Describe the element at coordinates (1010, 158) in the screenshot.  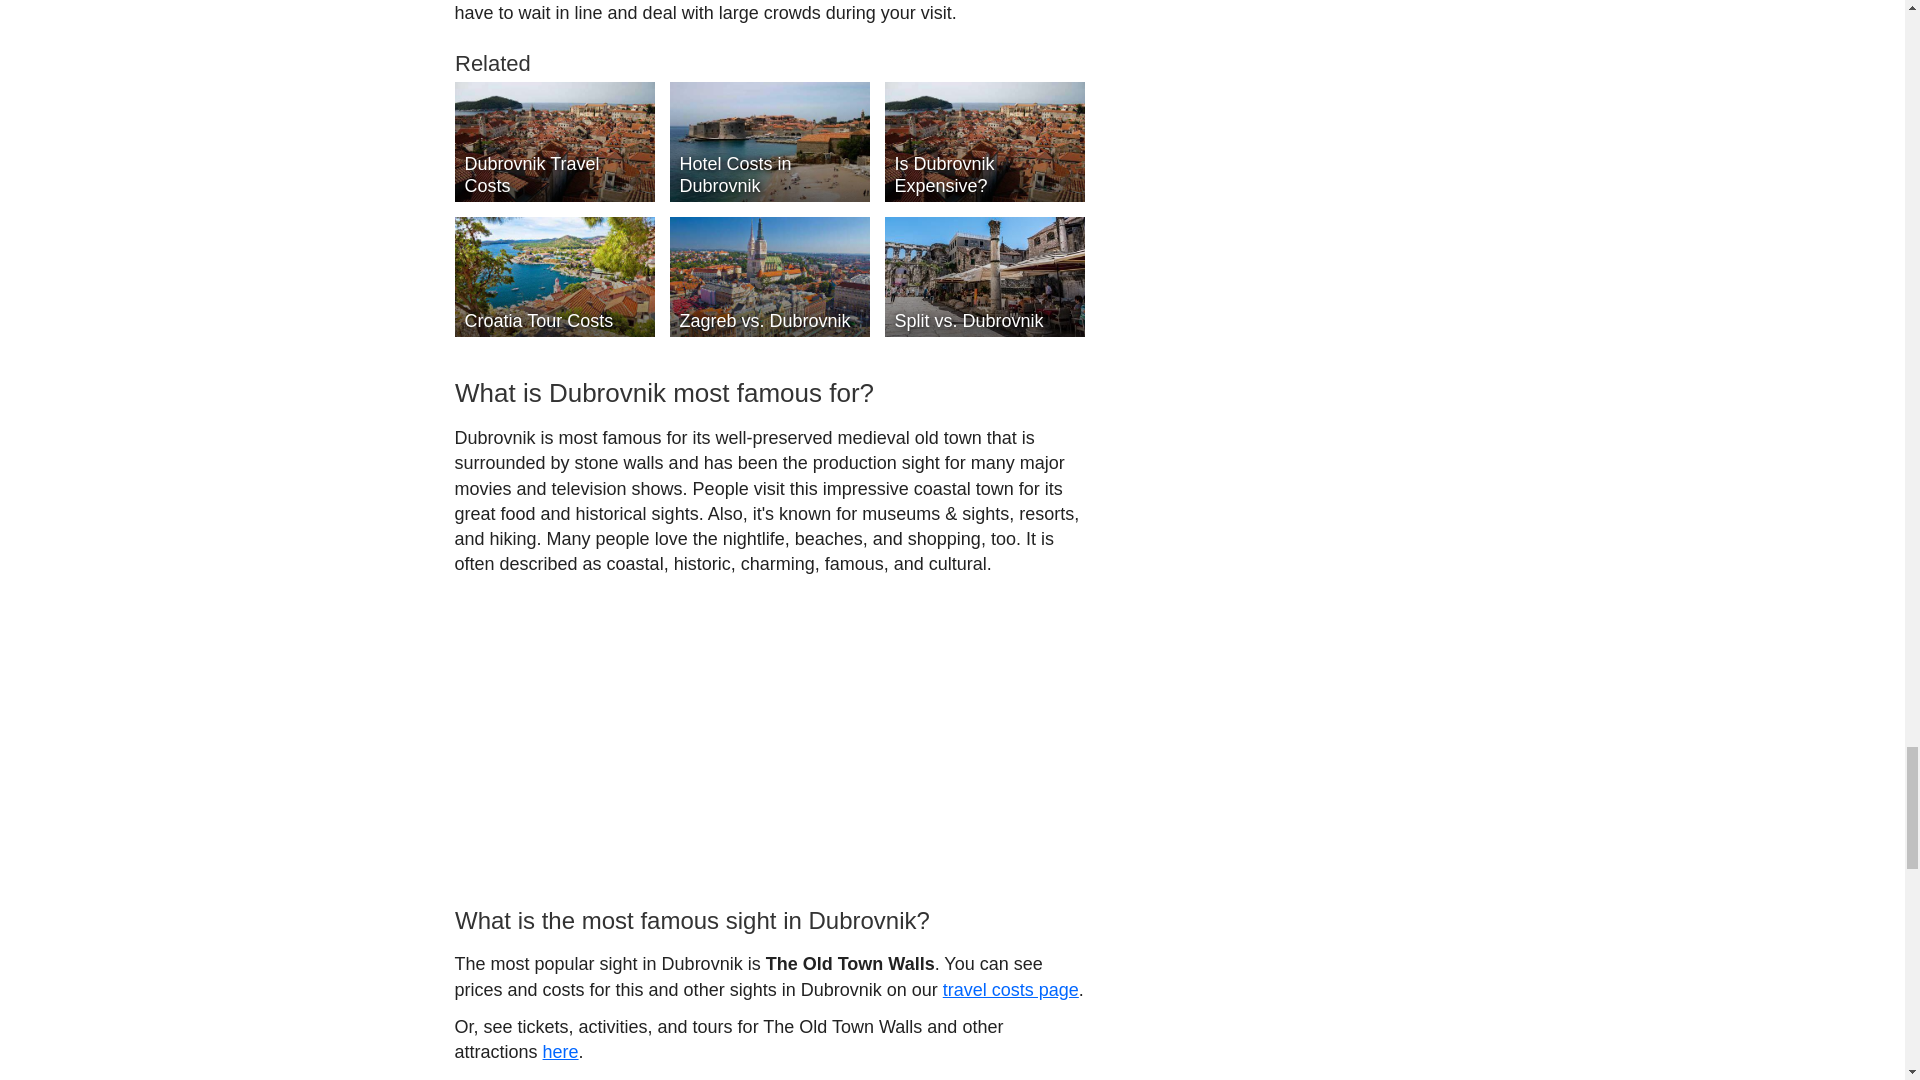
I see `travel costs page` at that location.